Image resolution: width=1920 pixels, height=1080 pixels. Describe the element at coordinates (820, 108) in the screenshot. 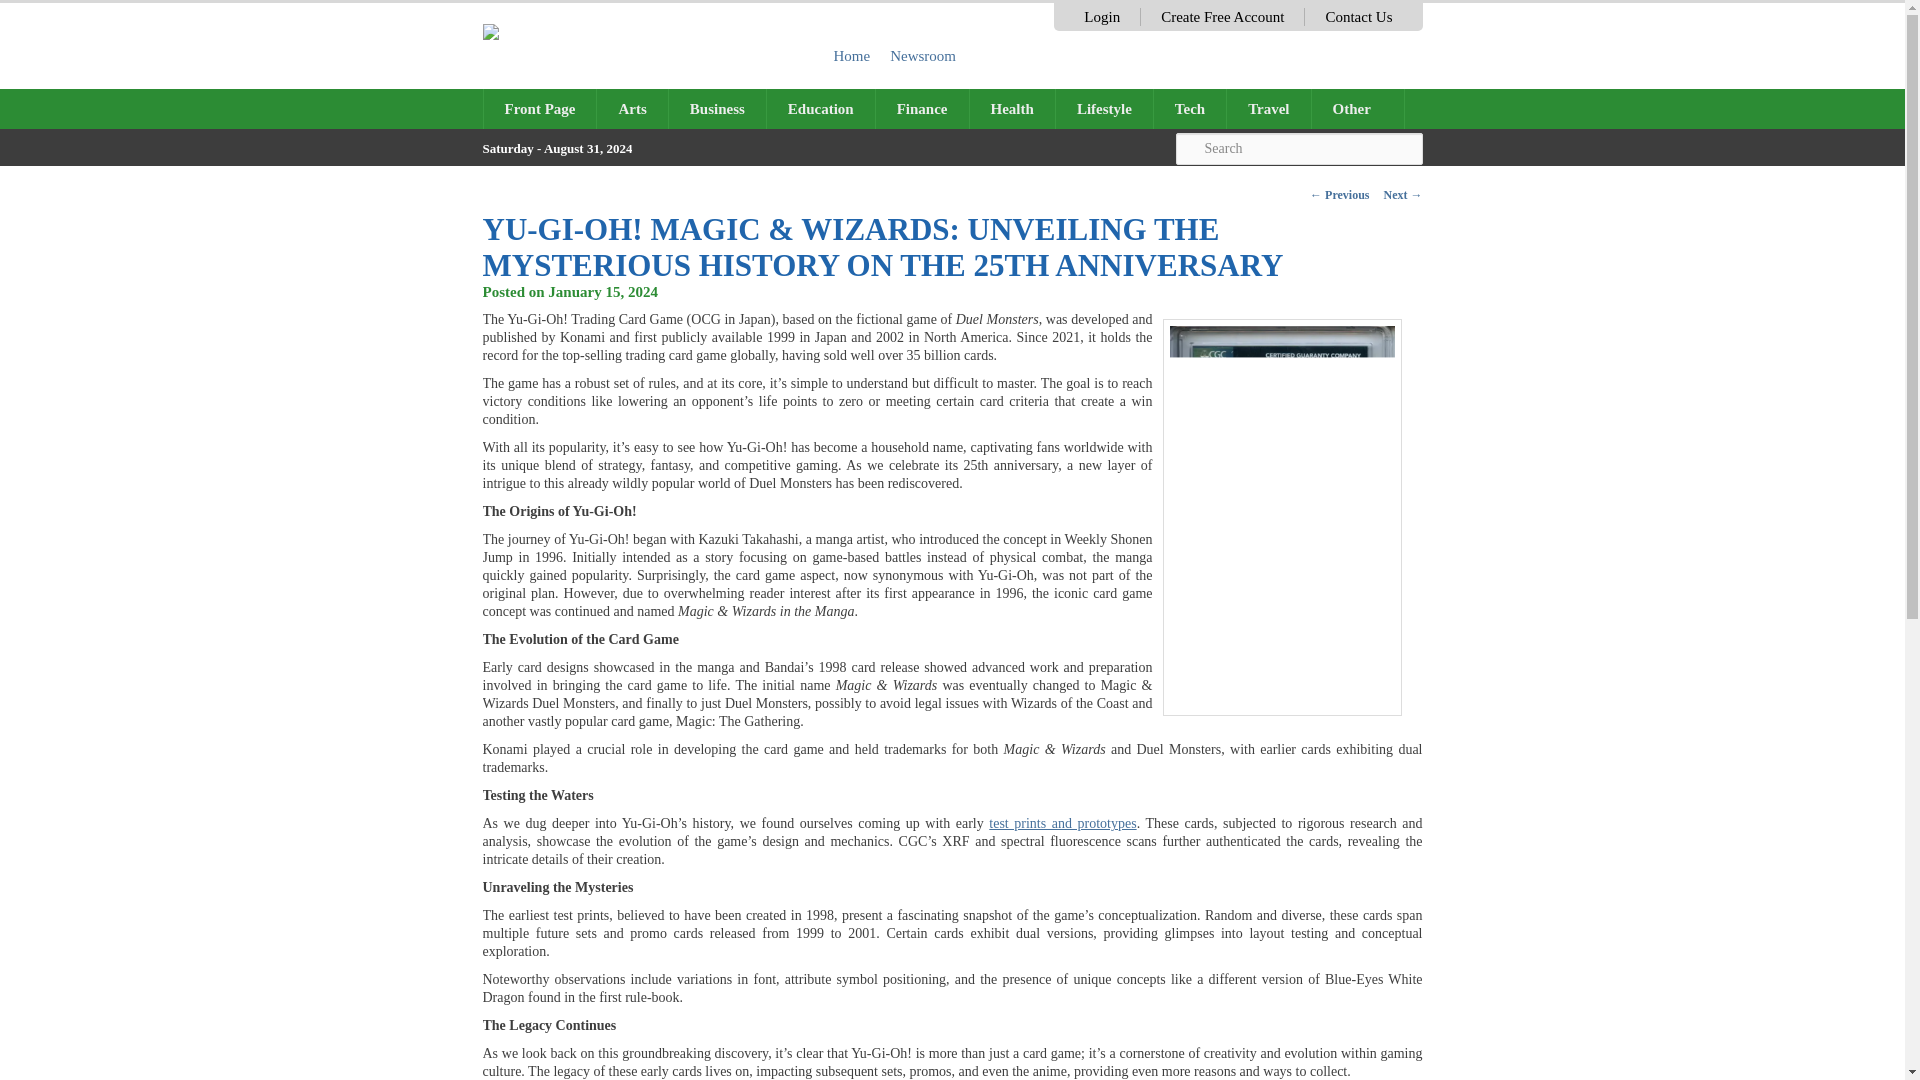

I see `Education` at that location.